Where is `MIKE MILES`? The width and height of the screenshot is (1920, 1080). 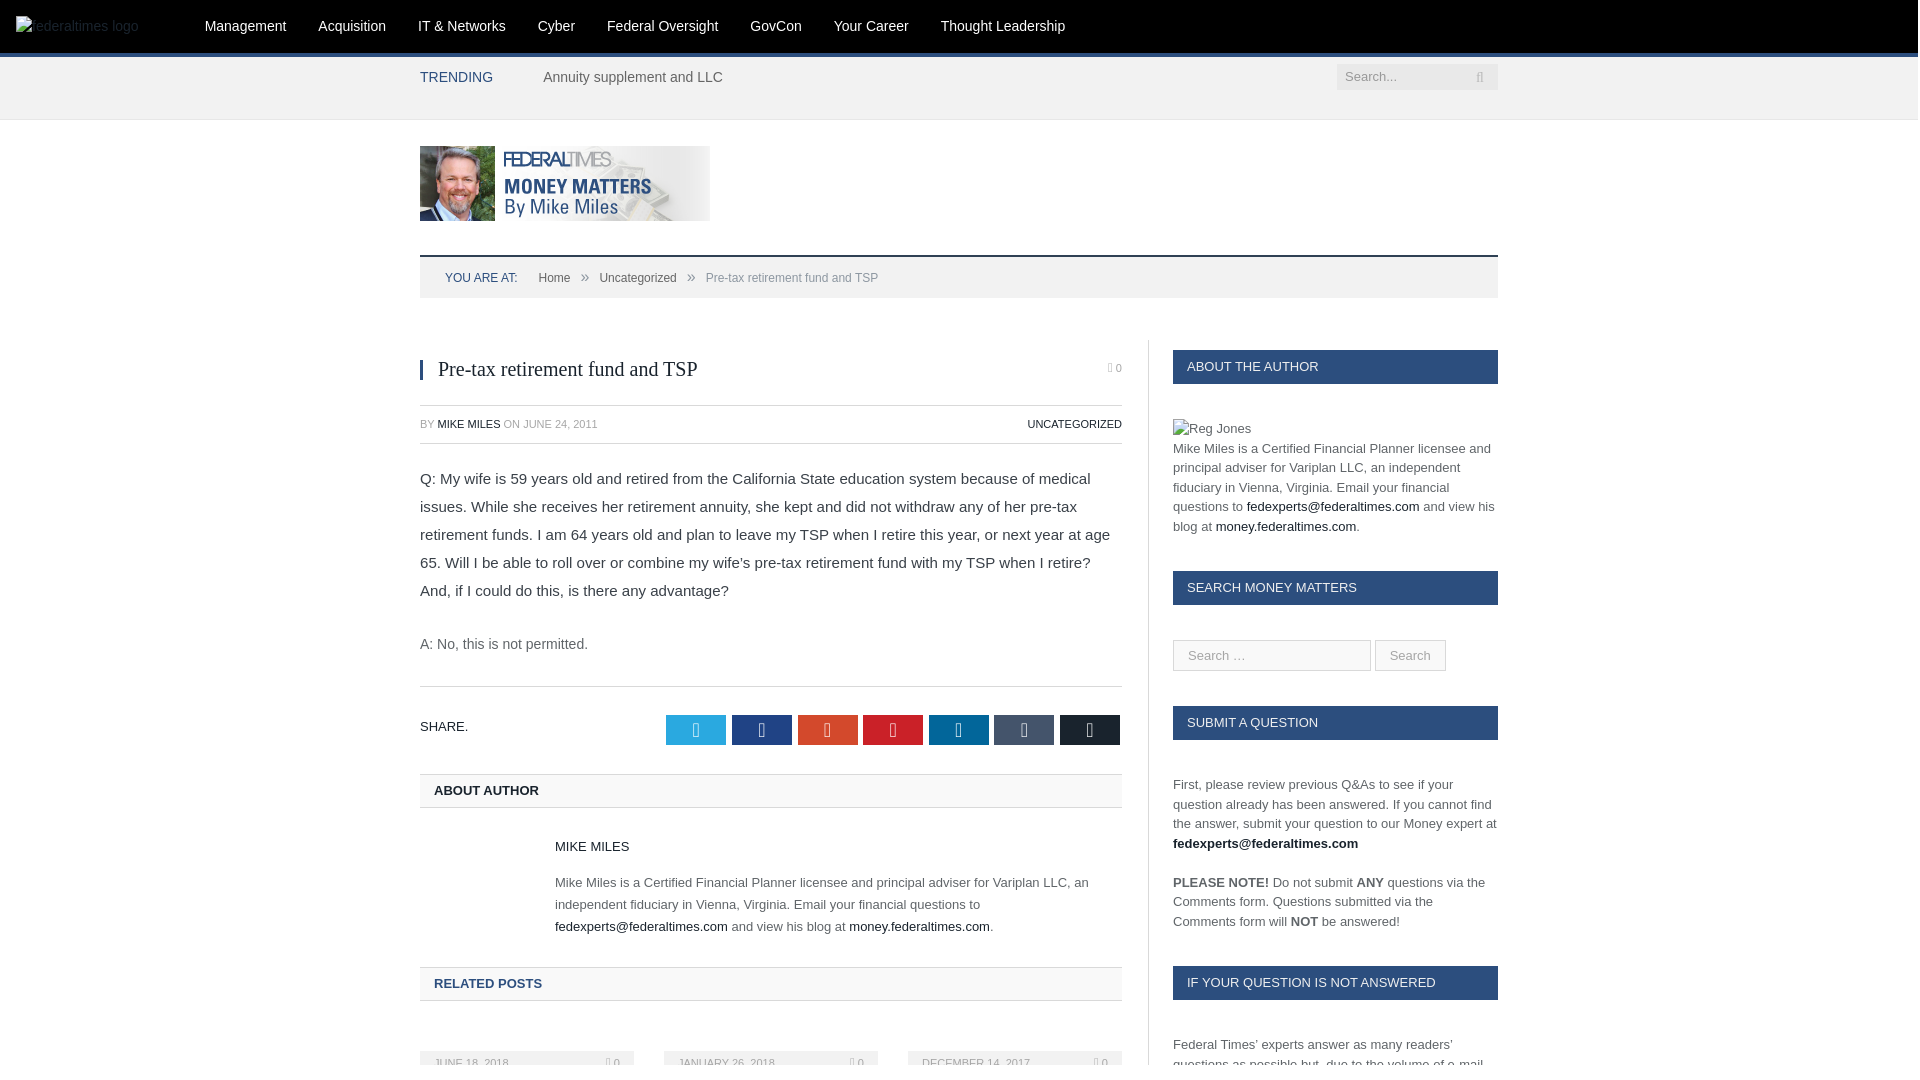 MIKE MILES is located at coordinates (592, 846).